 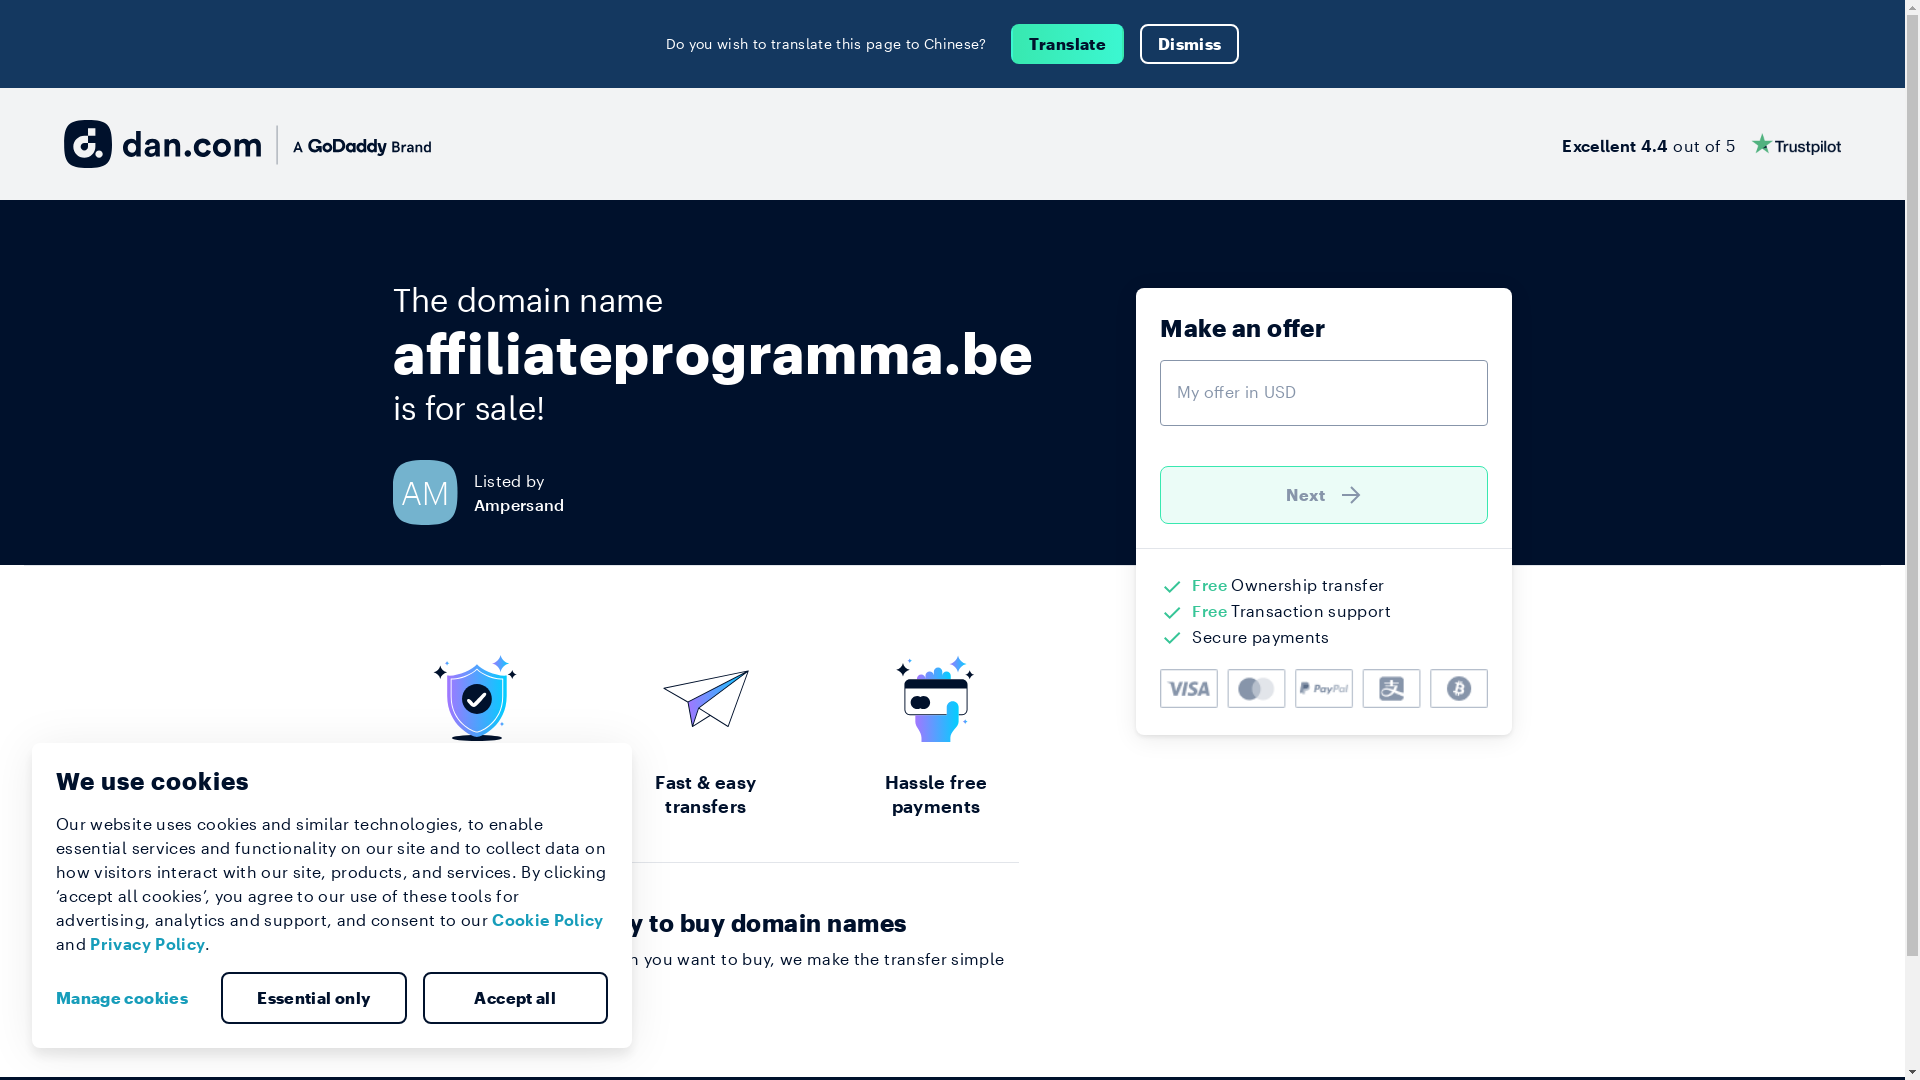 What do you see at coordinates (432, 492) in the screenshot?
I see `AM` at bounding box center [432, 492].